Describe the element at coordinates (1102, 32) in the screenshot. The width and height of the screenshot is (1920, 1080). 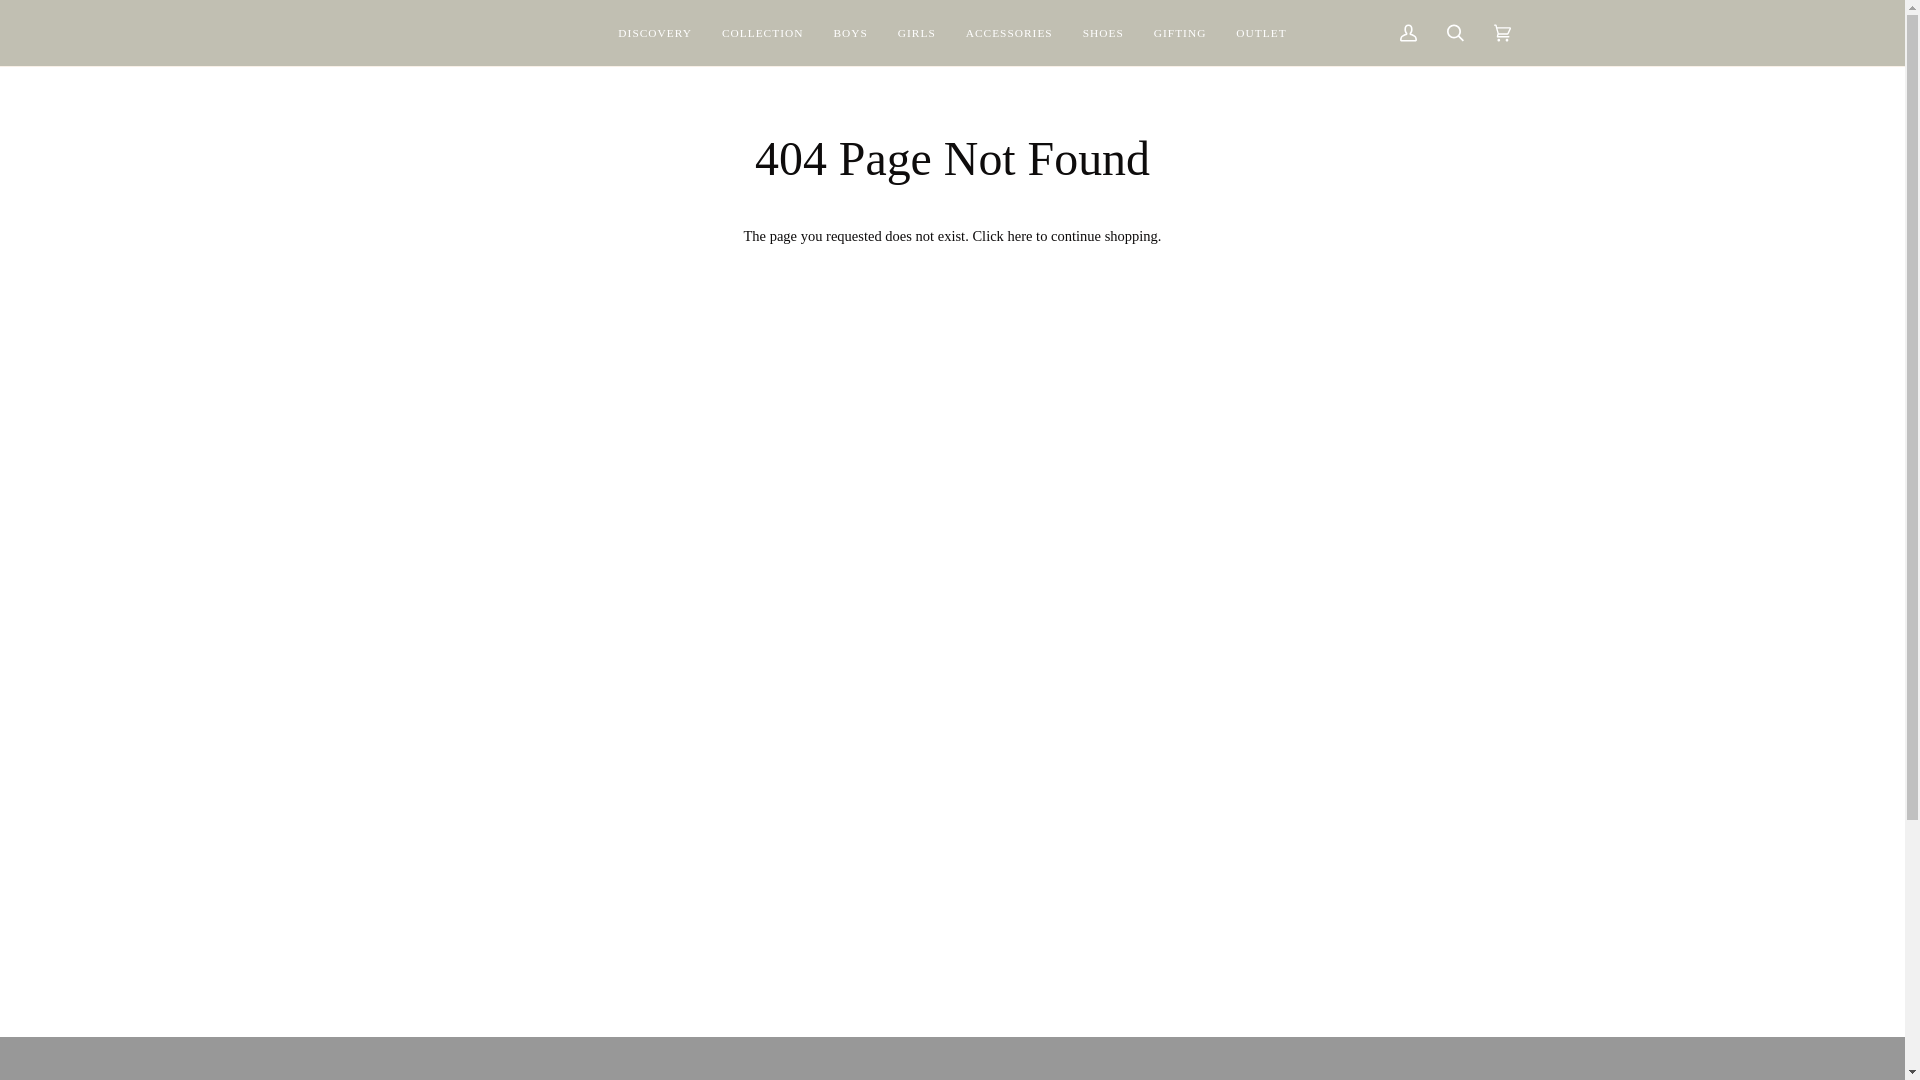
I see `SHOES` at that location.